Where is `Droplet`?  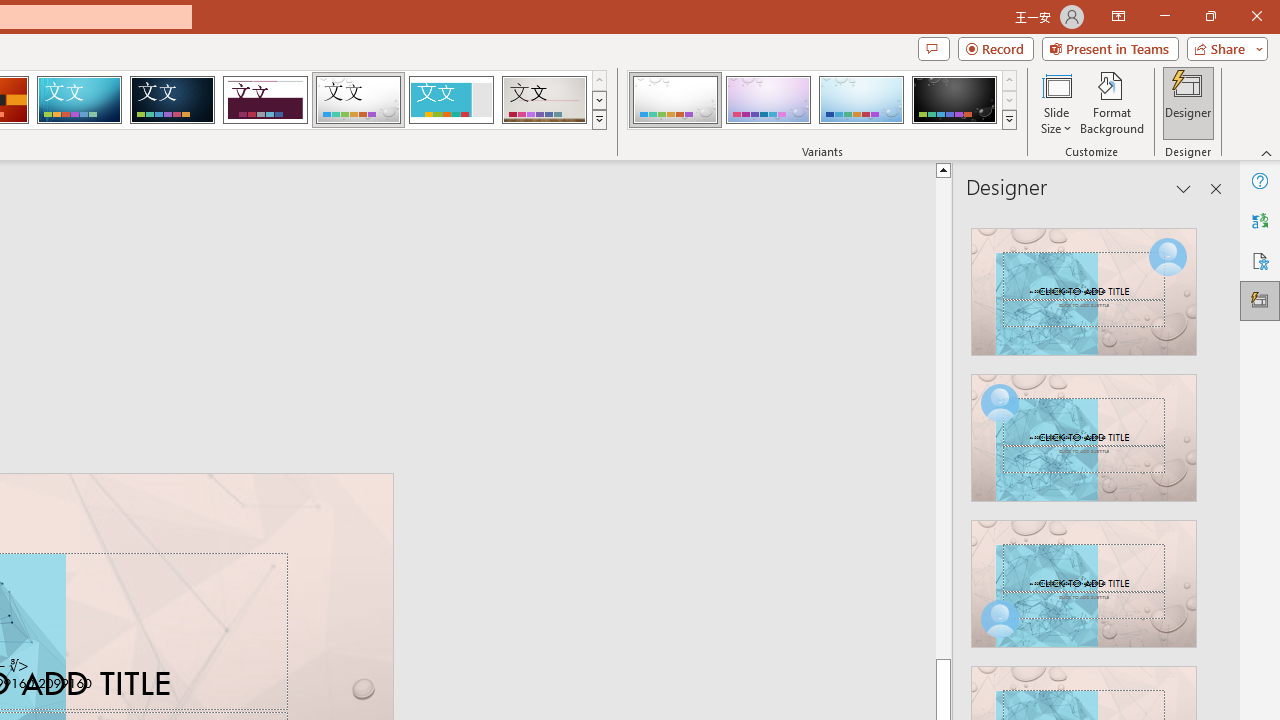
Droplet is located at coordinates (358, 100).